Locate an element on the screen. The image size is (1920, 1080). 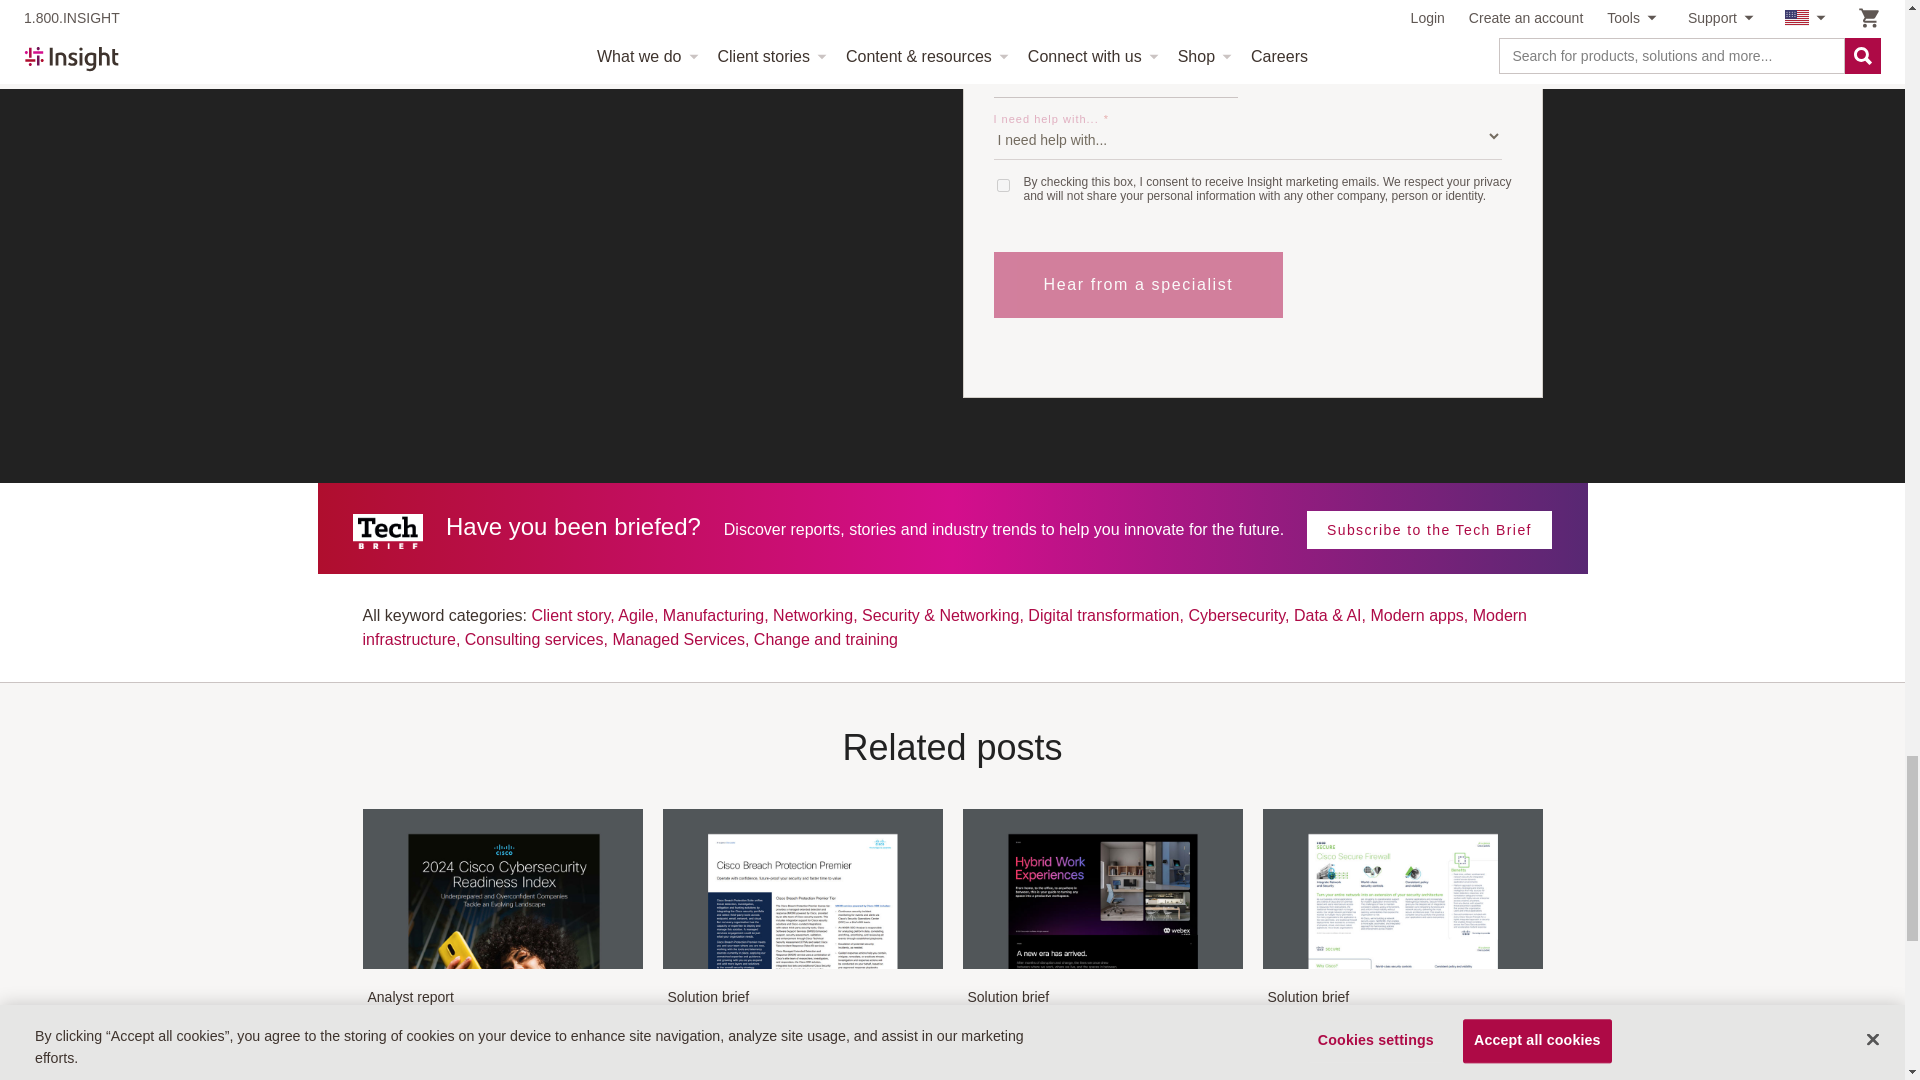
Your response is limited to 40 characters is located at coordinates (1116, 74).